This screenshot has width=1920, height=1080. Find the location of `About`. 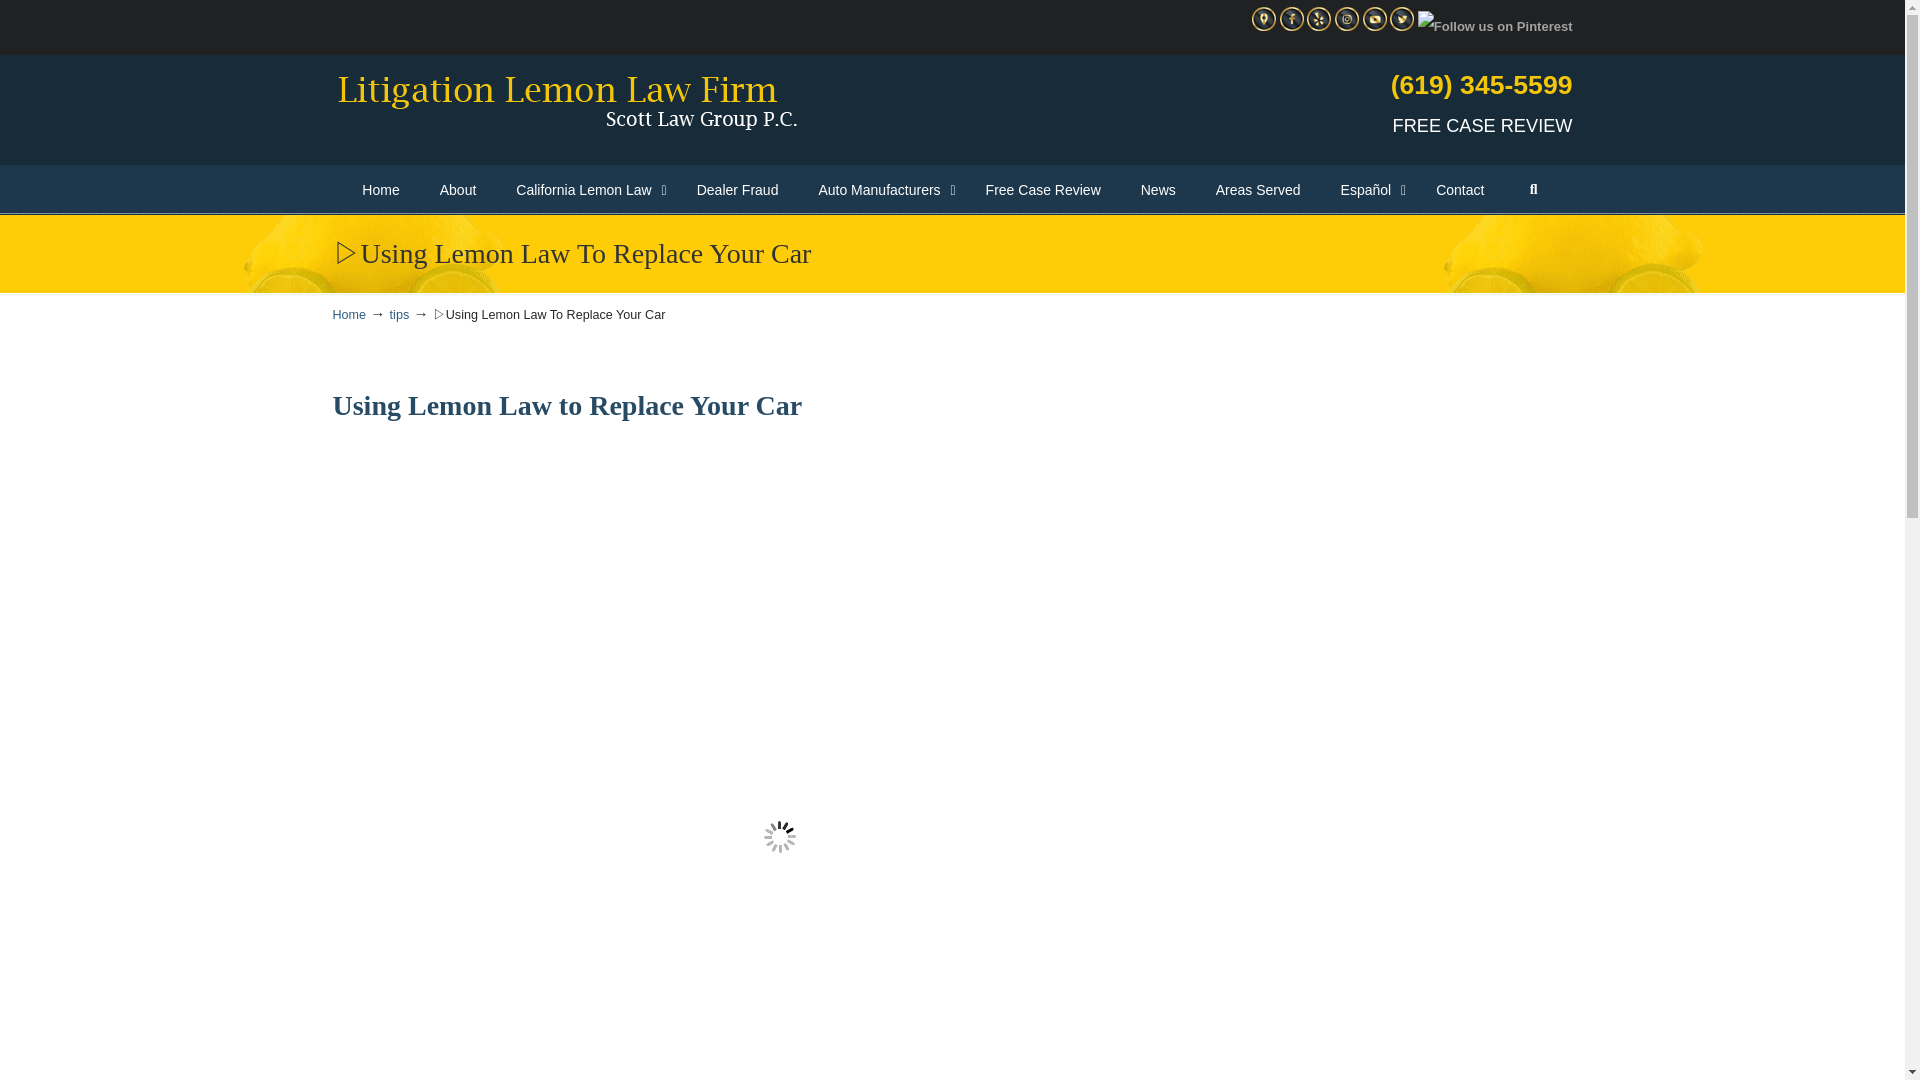

About is located at coordinates (458, 190).